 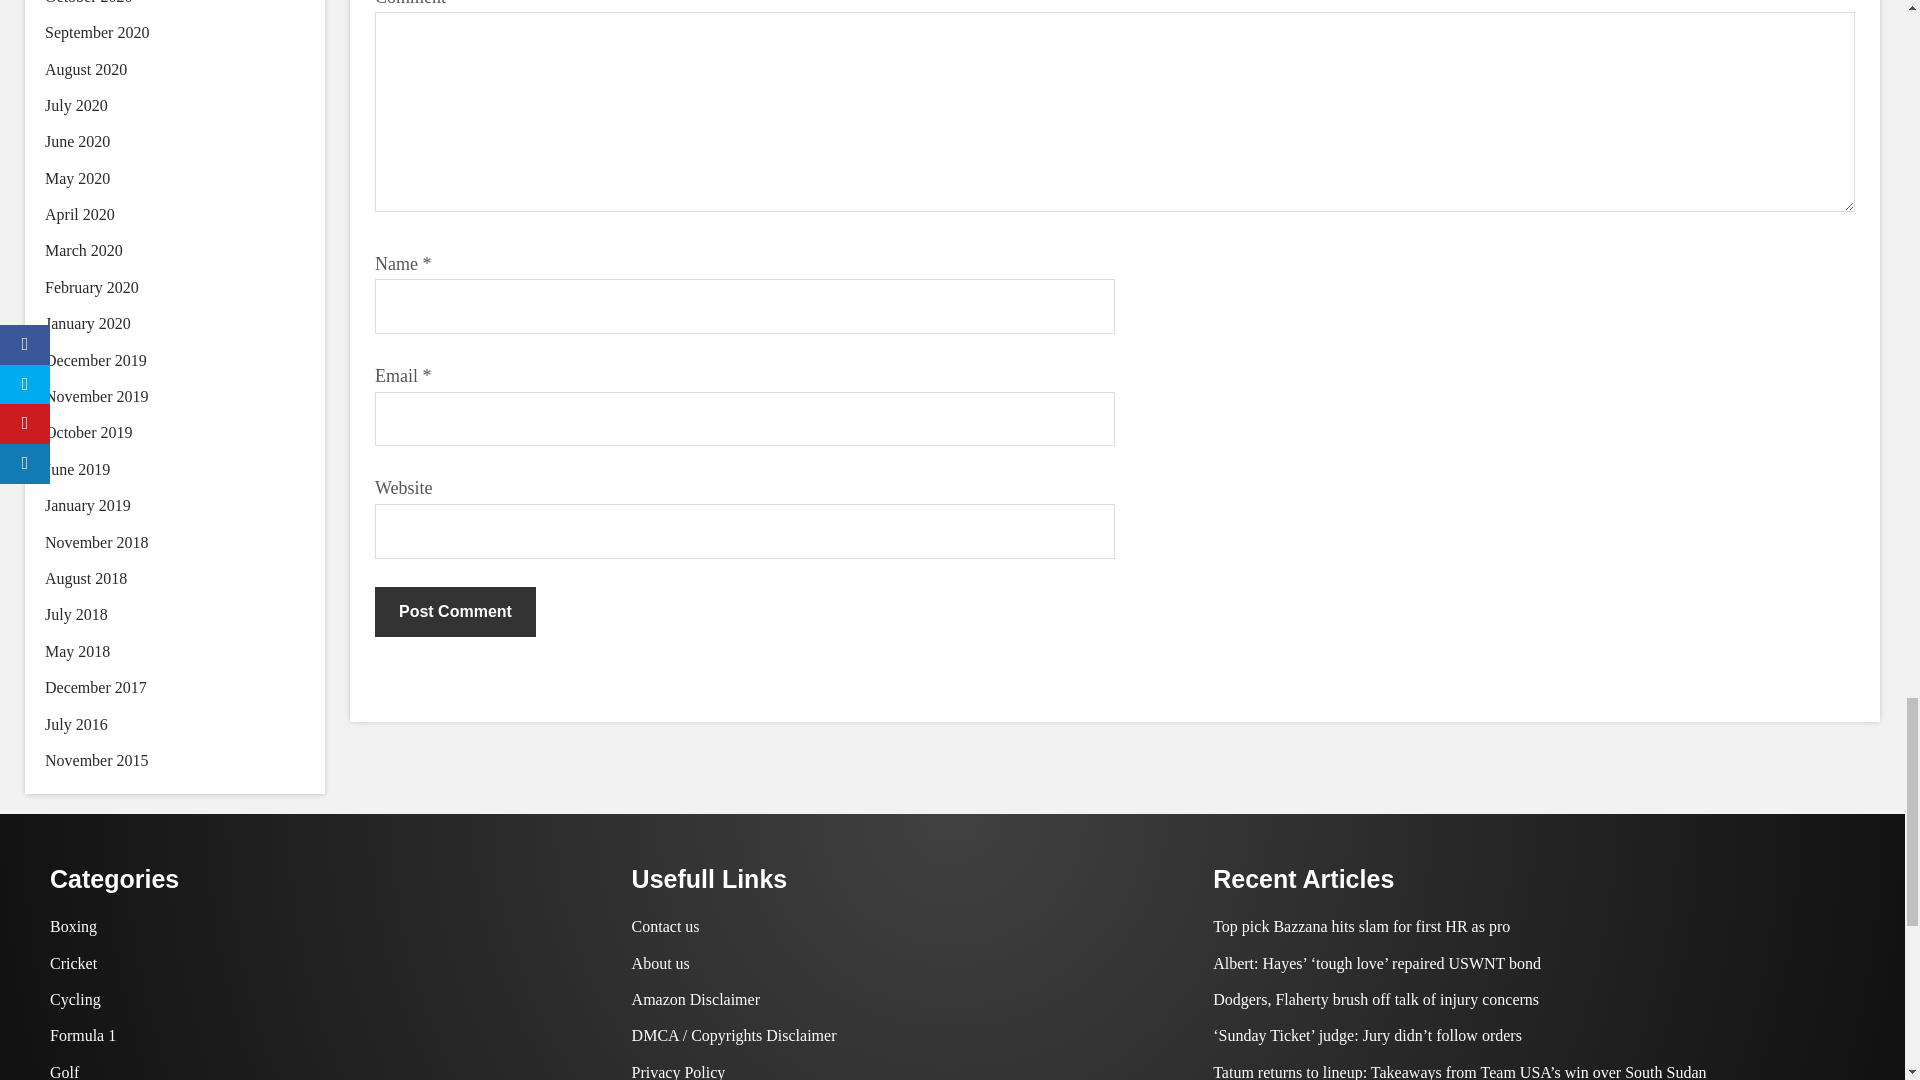 What do you see at coordinates (454, 612) in the screenshot?
I see `Post Comment` at bounding box center [454, 612].